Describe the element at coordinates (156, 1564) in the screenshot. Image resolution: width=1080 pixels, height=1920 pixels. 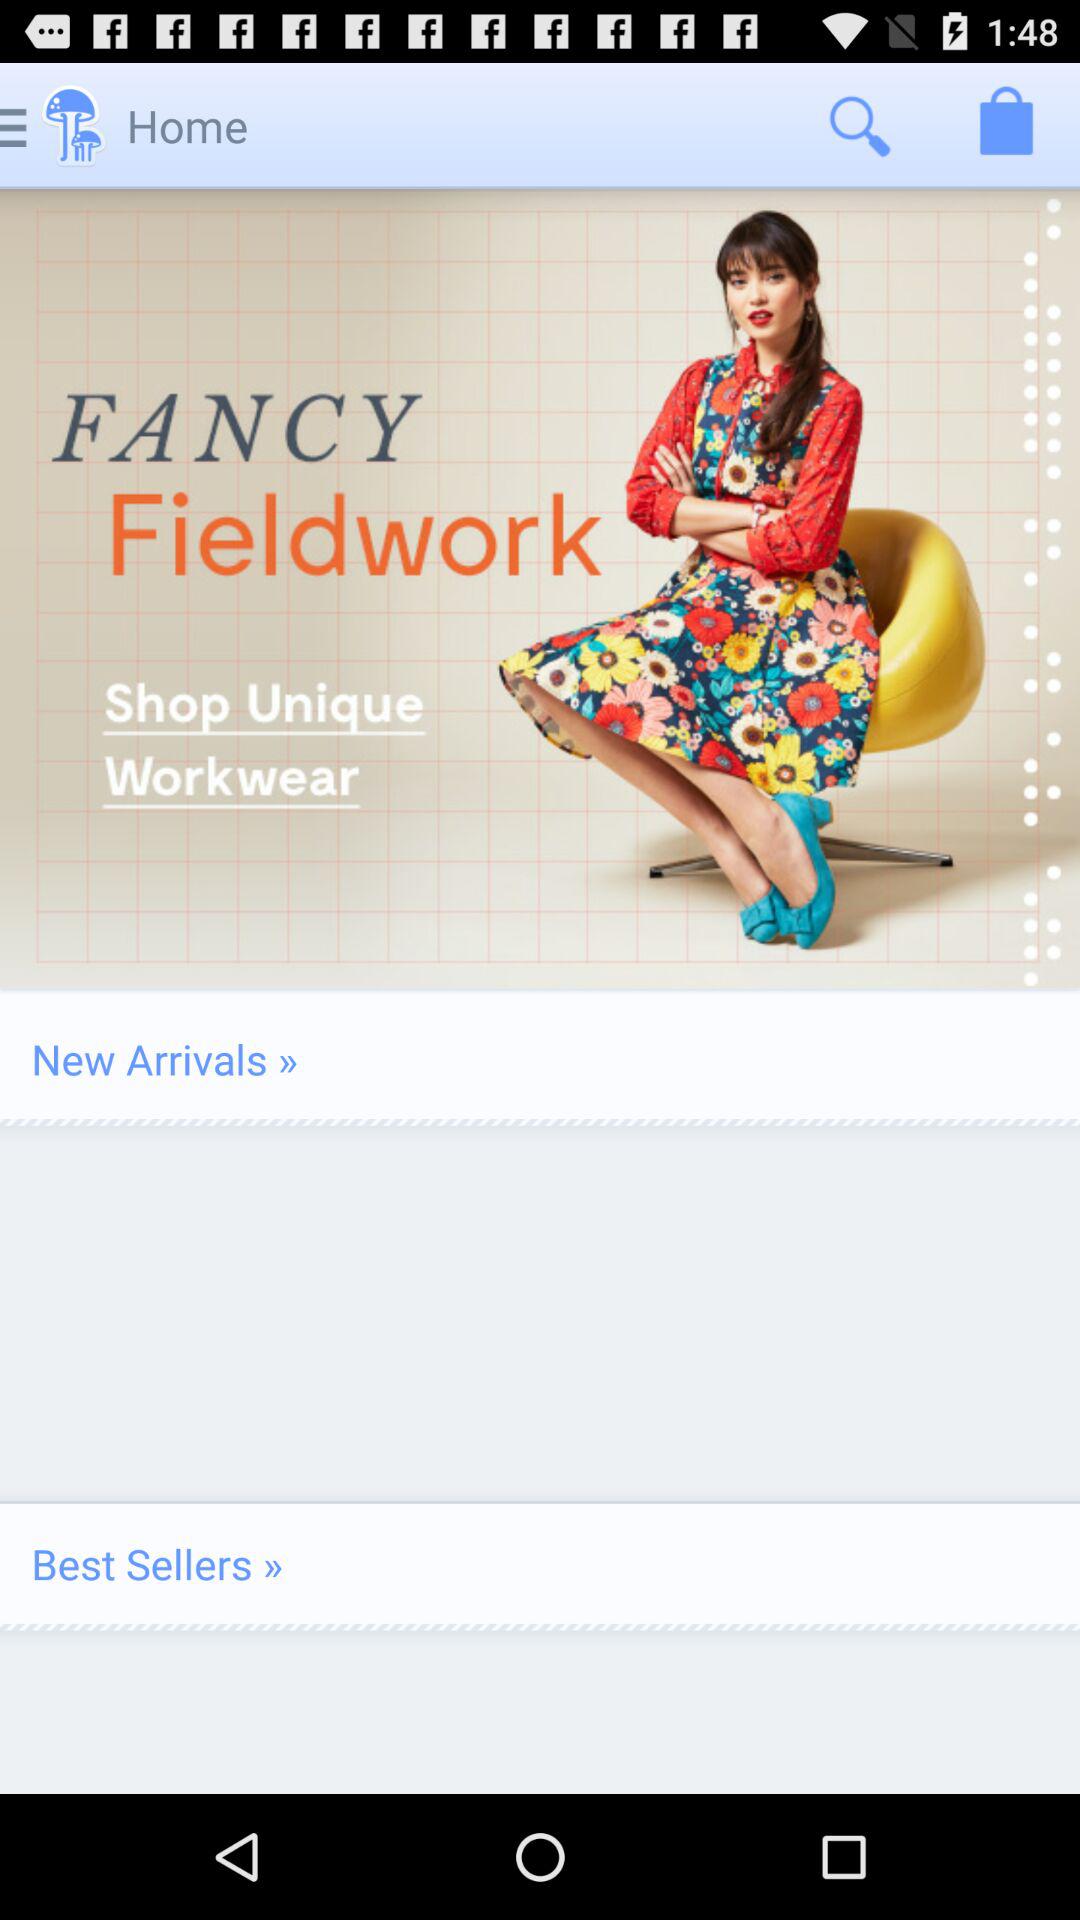
I see `tap item at the bottom left corner` at that location.